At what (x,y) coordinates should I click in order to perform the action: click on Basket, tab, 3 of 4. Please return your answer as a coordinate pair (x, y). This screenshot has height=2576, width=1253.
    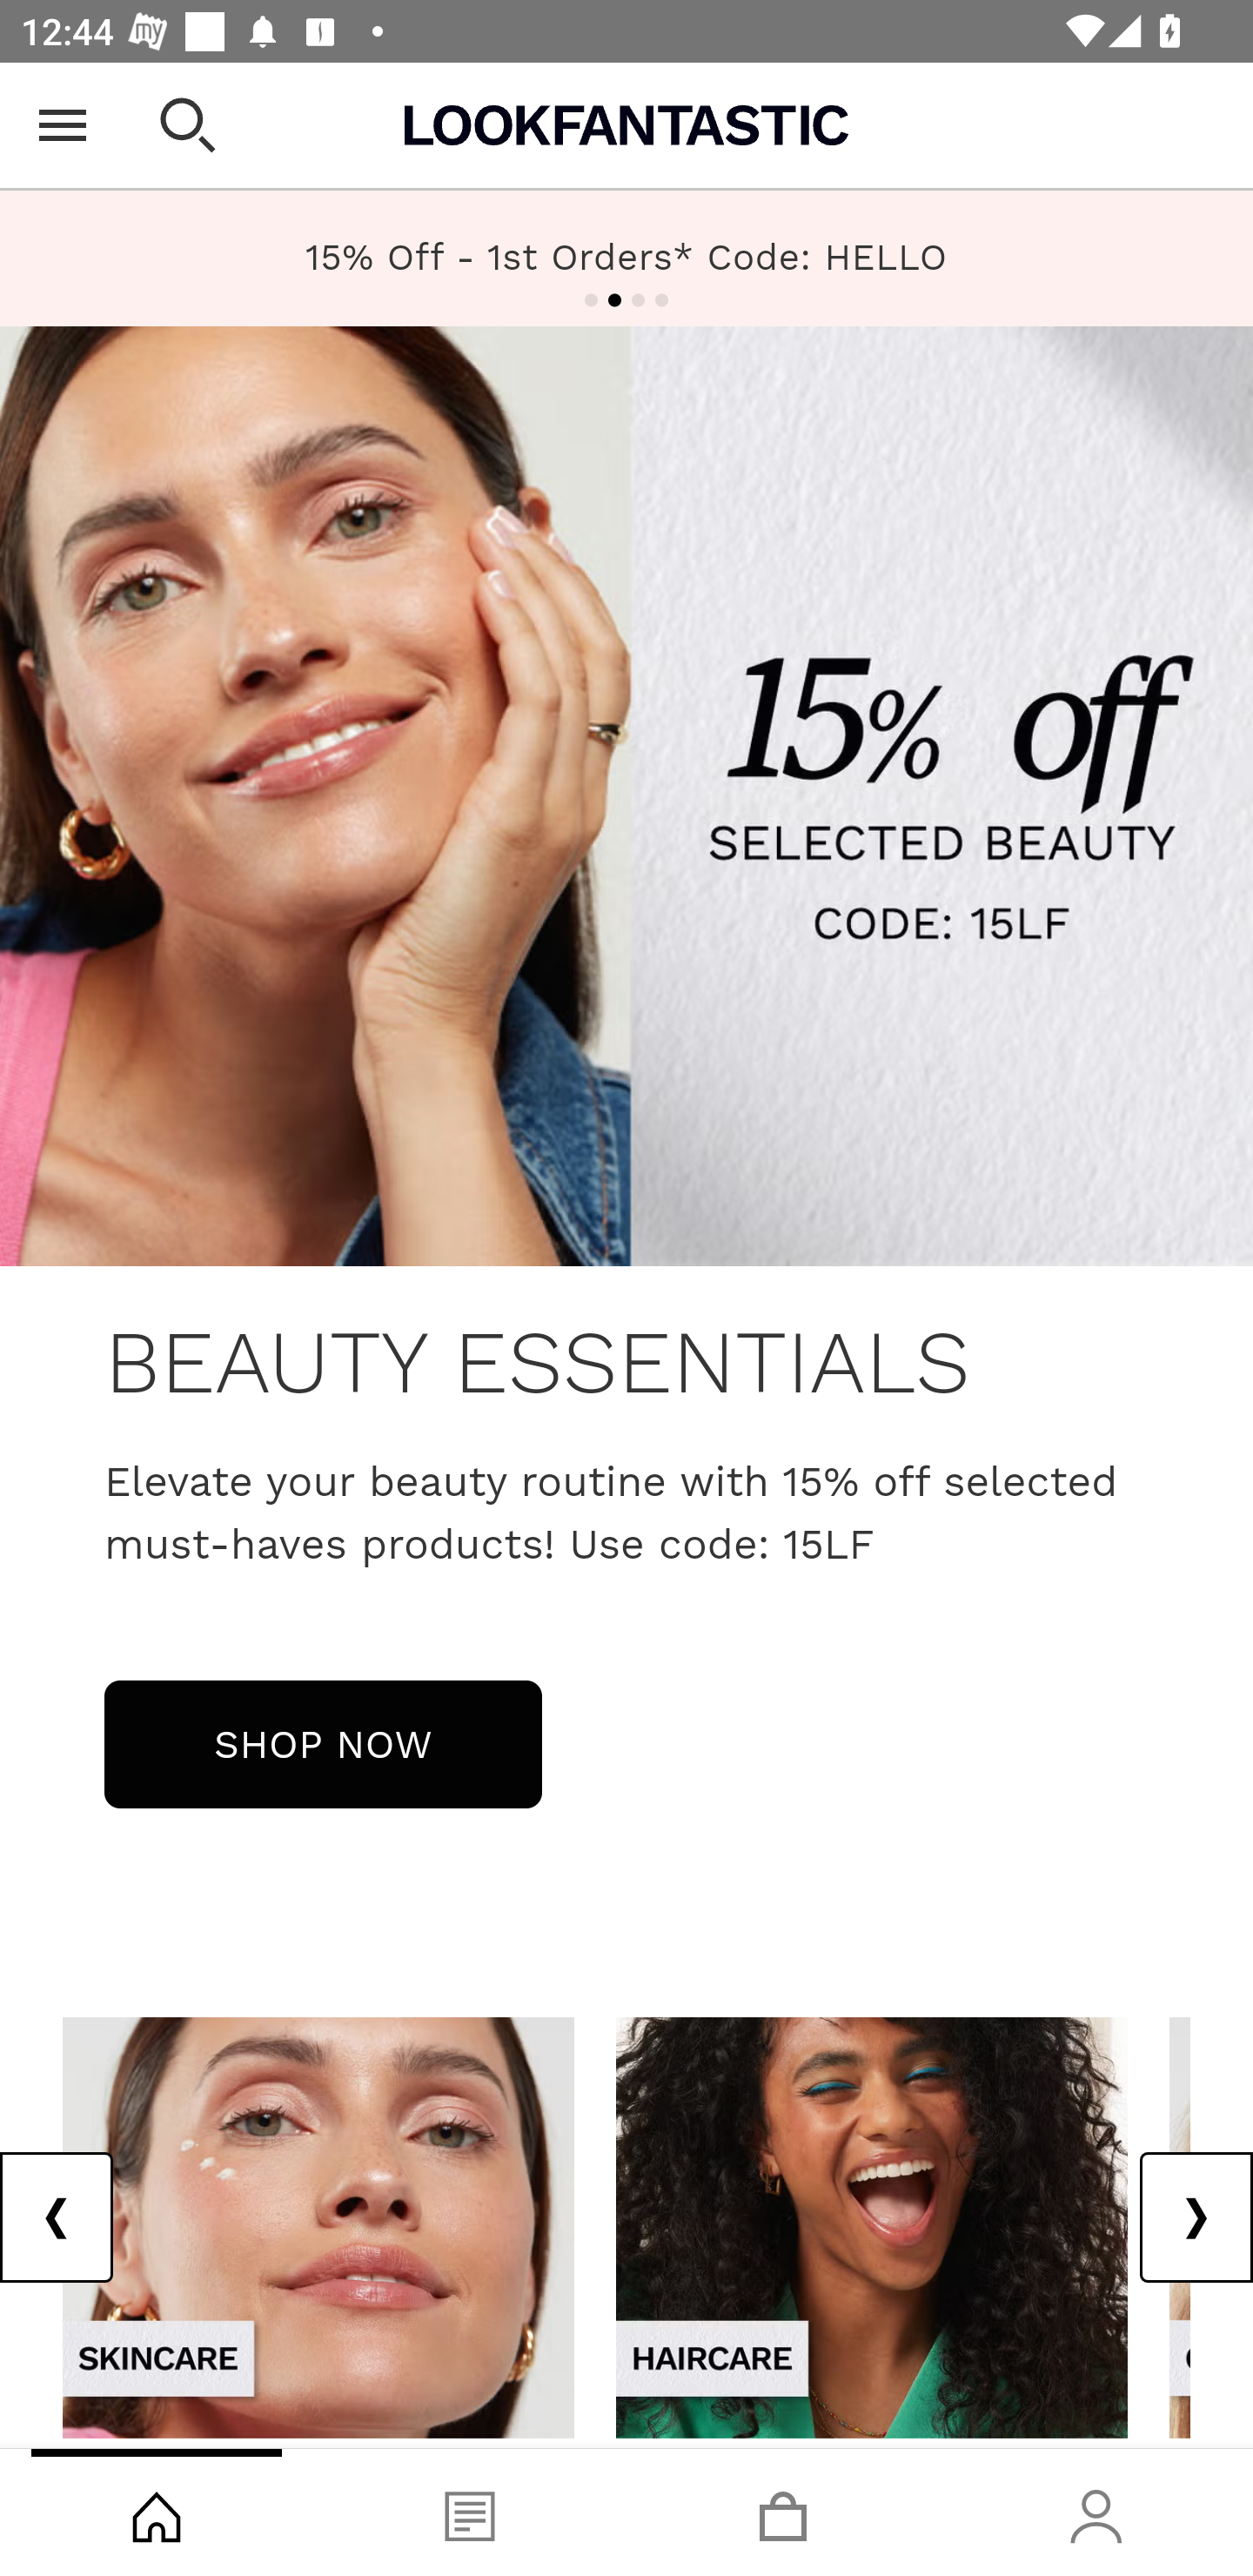
    Looking at the image, I should click on (783, 2512).